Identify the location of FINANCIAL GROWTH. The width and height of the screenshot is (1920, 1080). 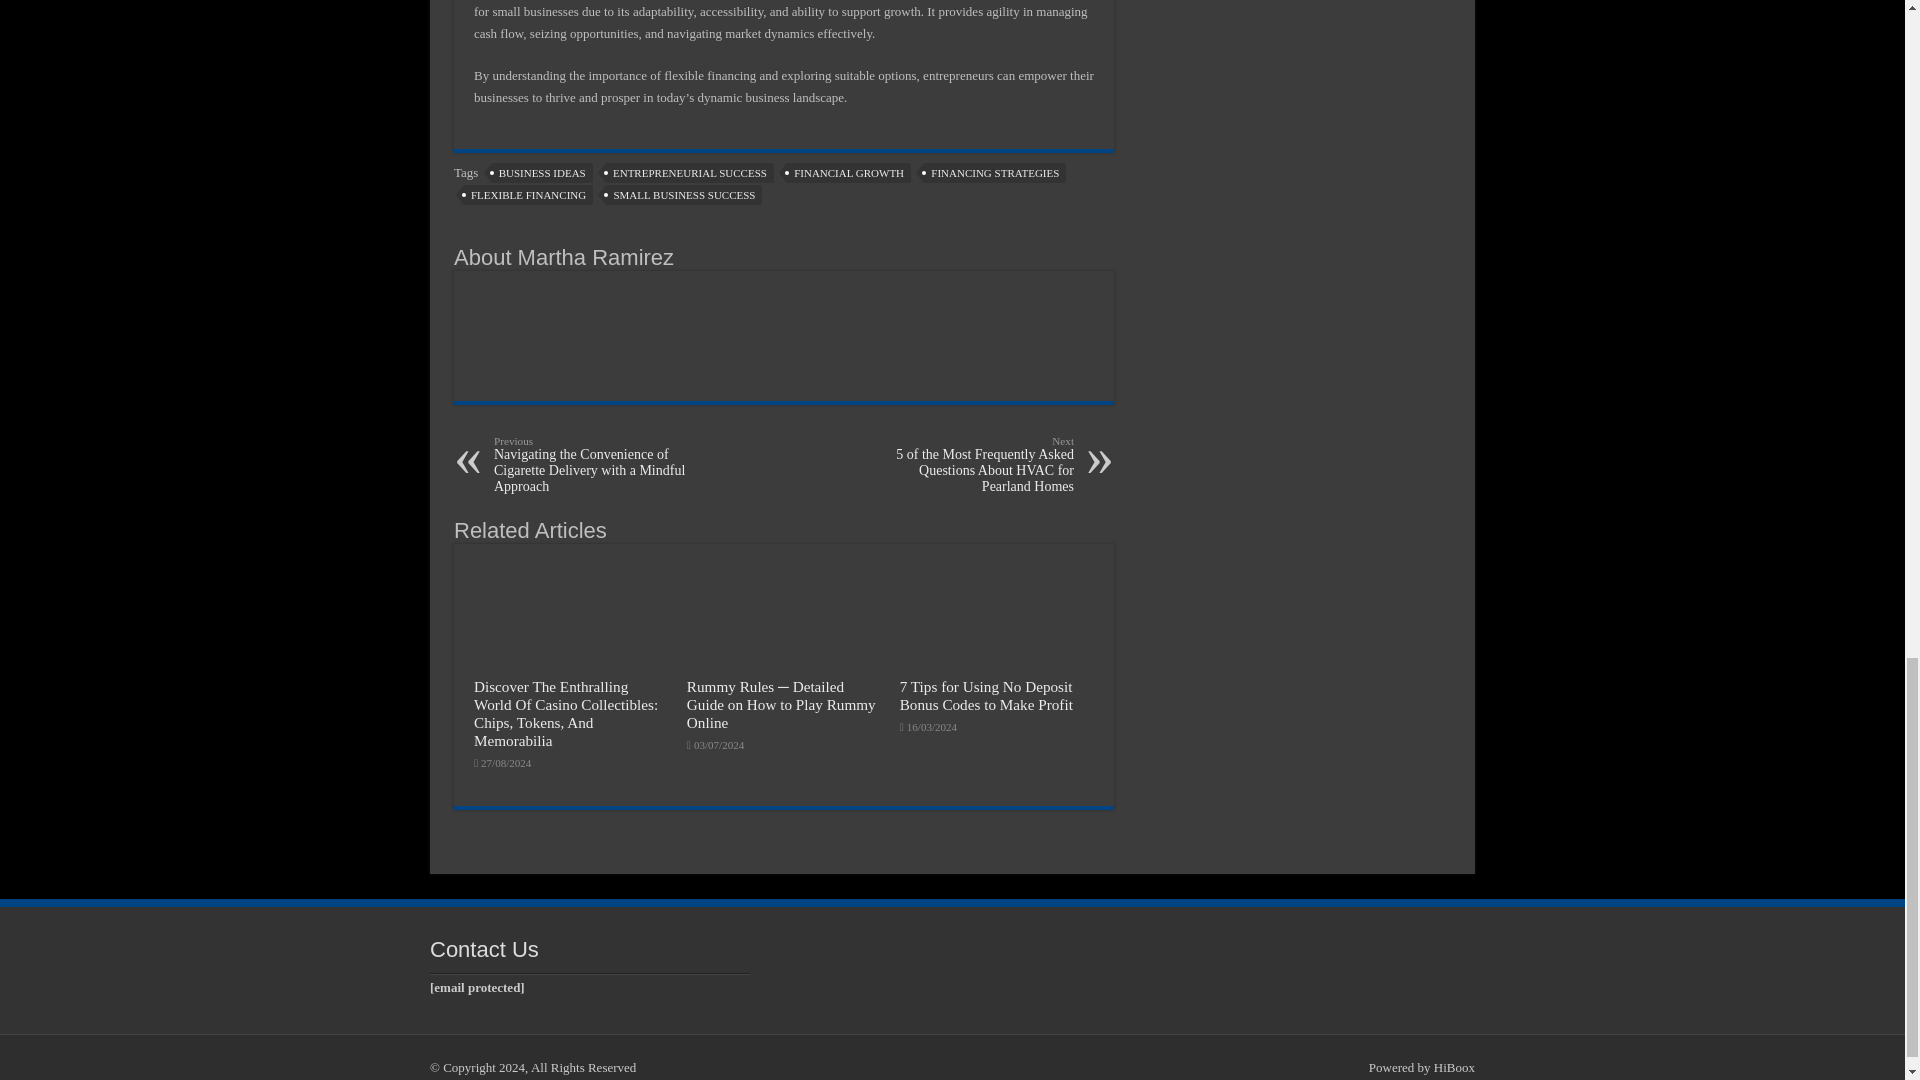
(848, 172).